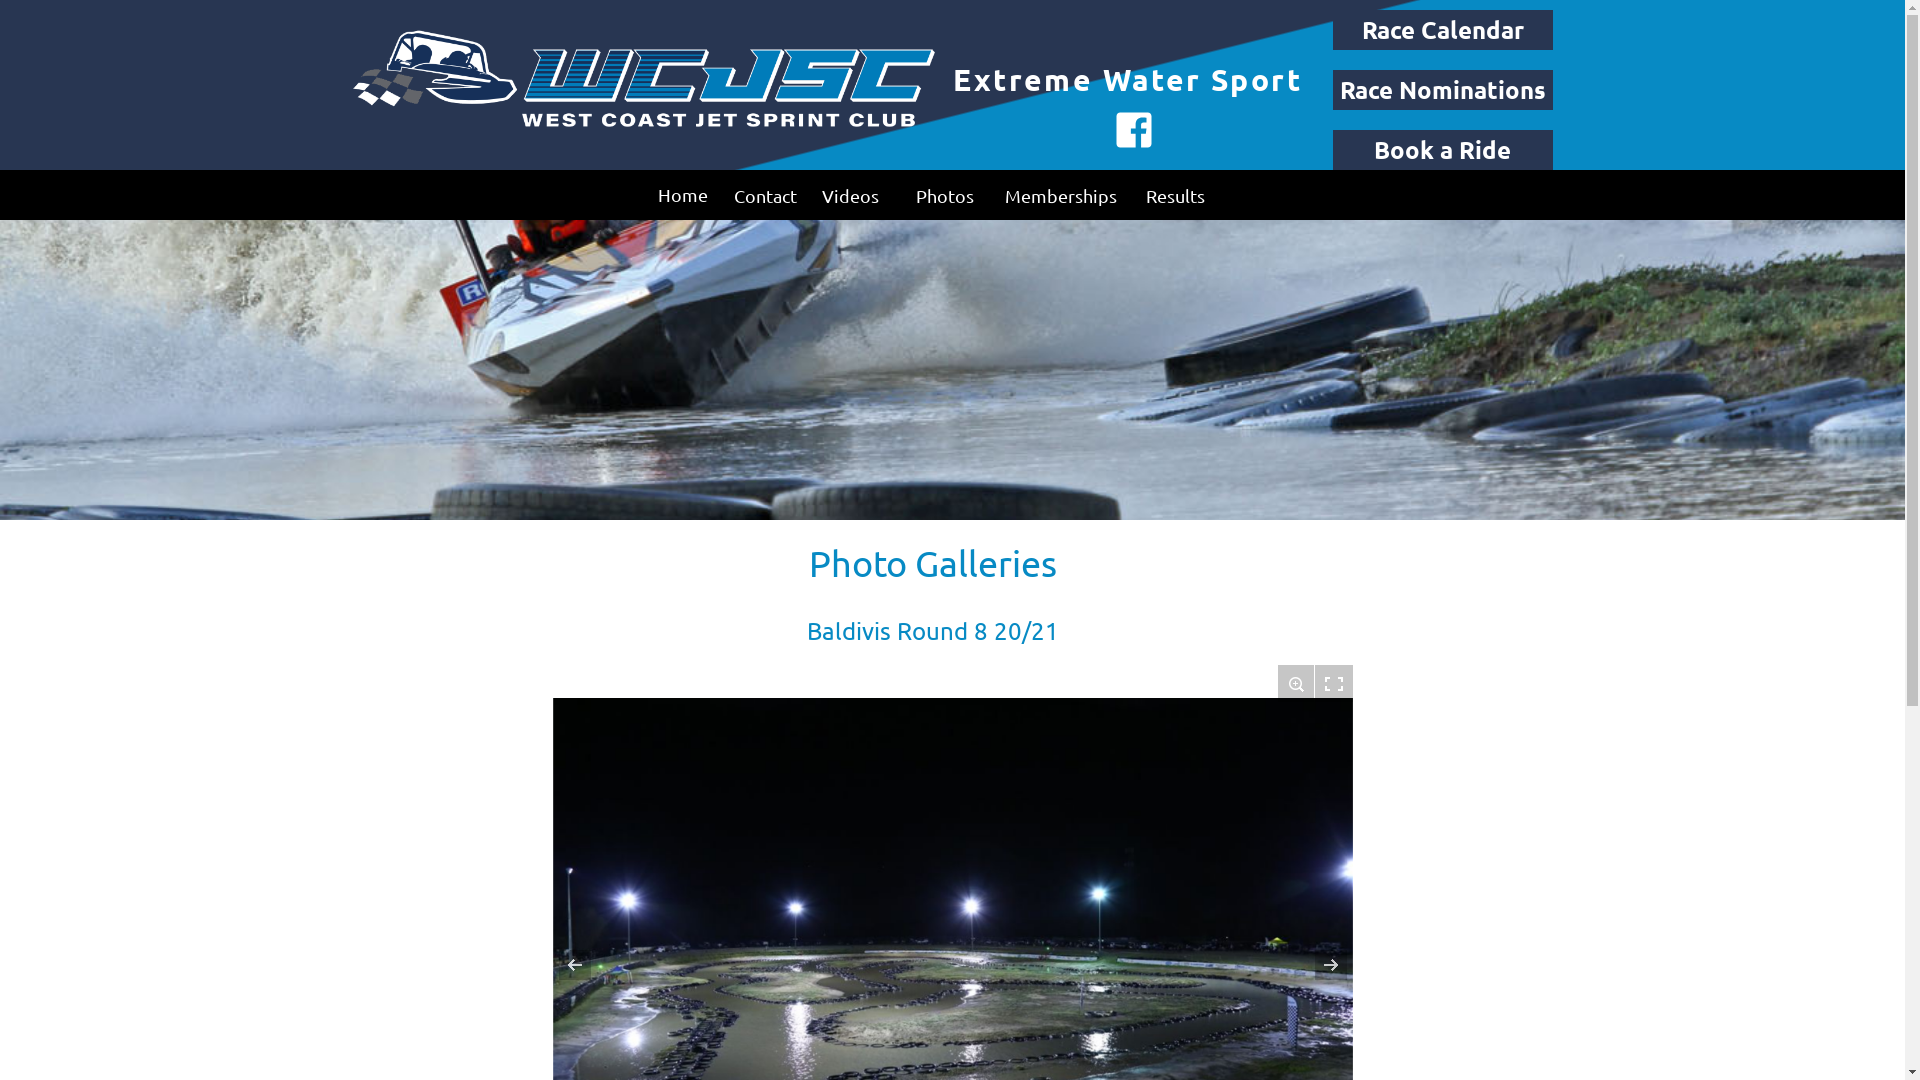 This screenshot has width=1920, height=1080. Describe the element at coordinates (587, 965) in the screenshot. I see `Previous (arrow left)` at that location.